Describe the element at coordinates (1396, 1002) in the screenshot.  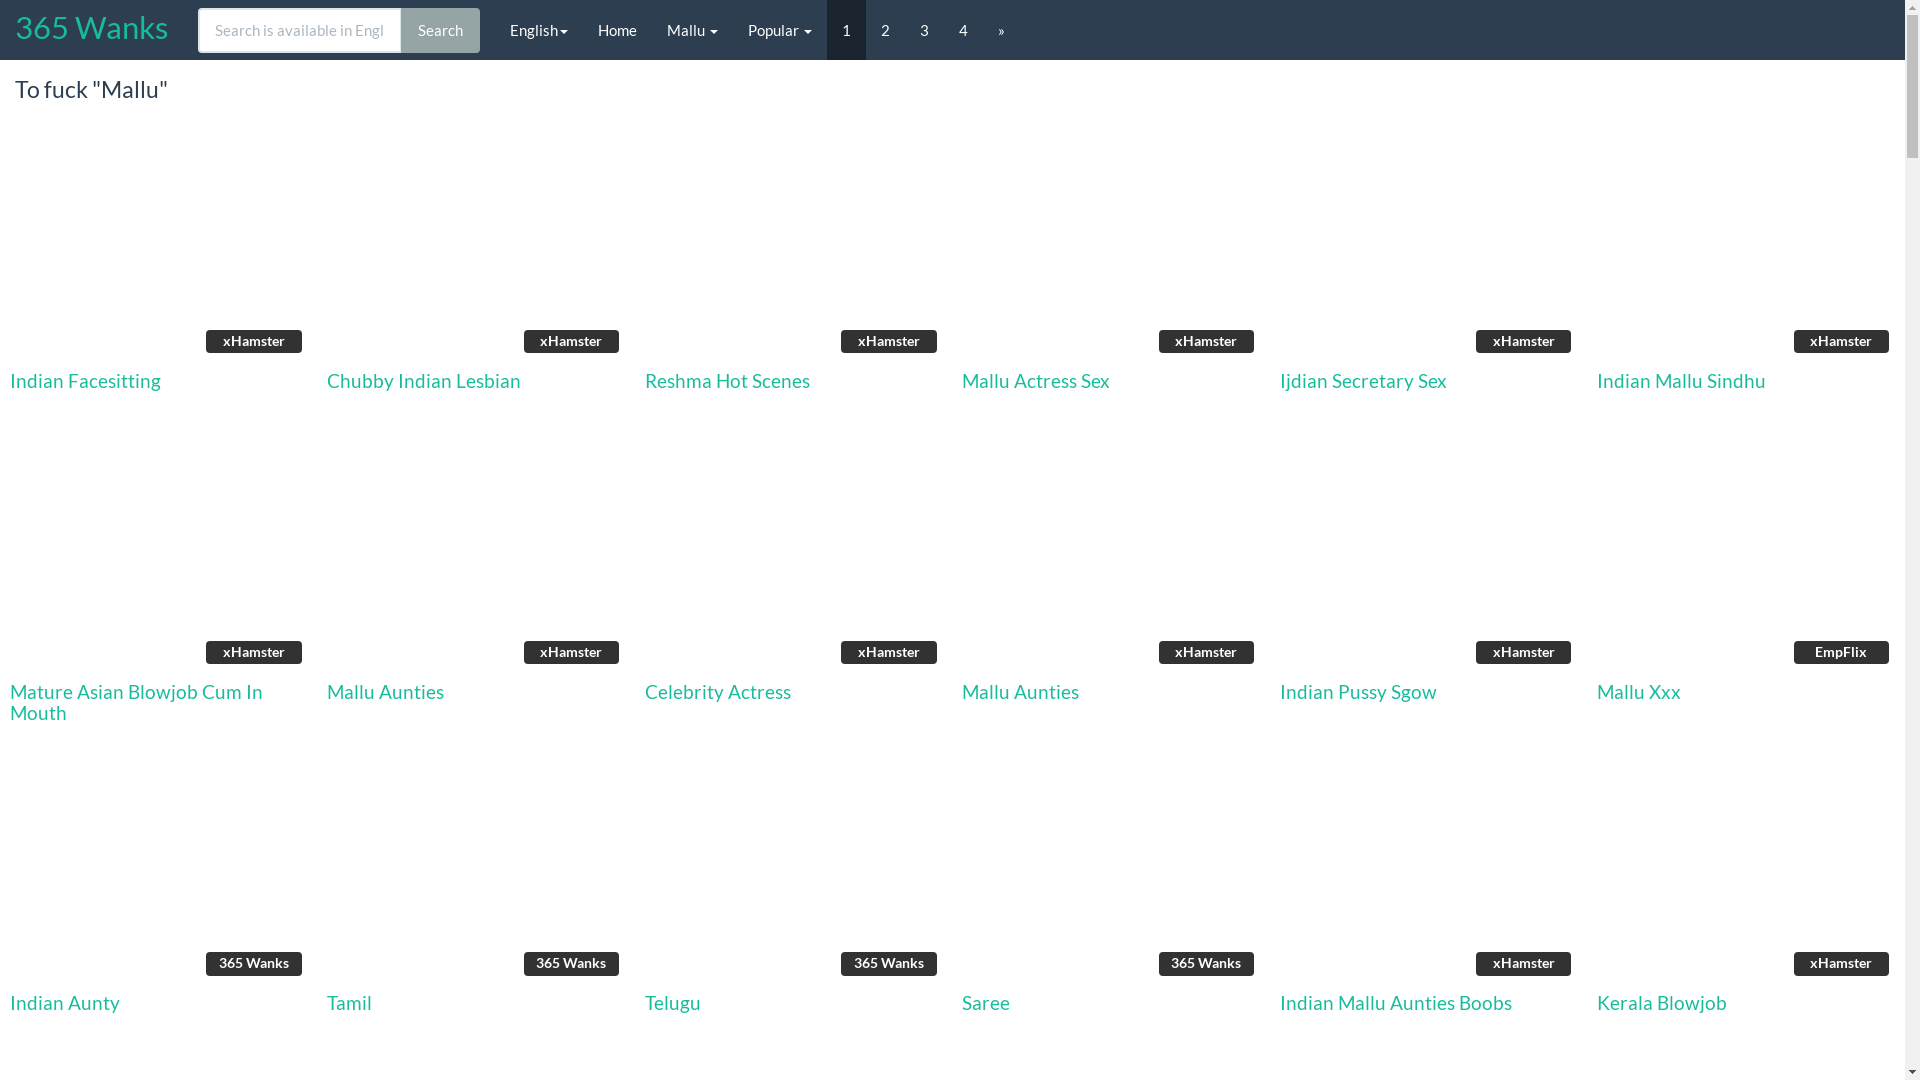
I see `Indian Mallu Aunties Boobs` at that location.